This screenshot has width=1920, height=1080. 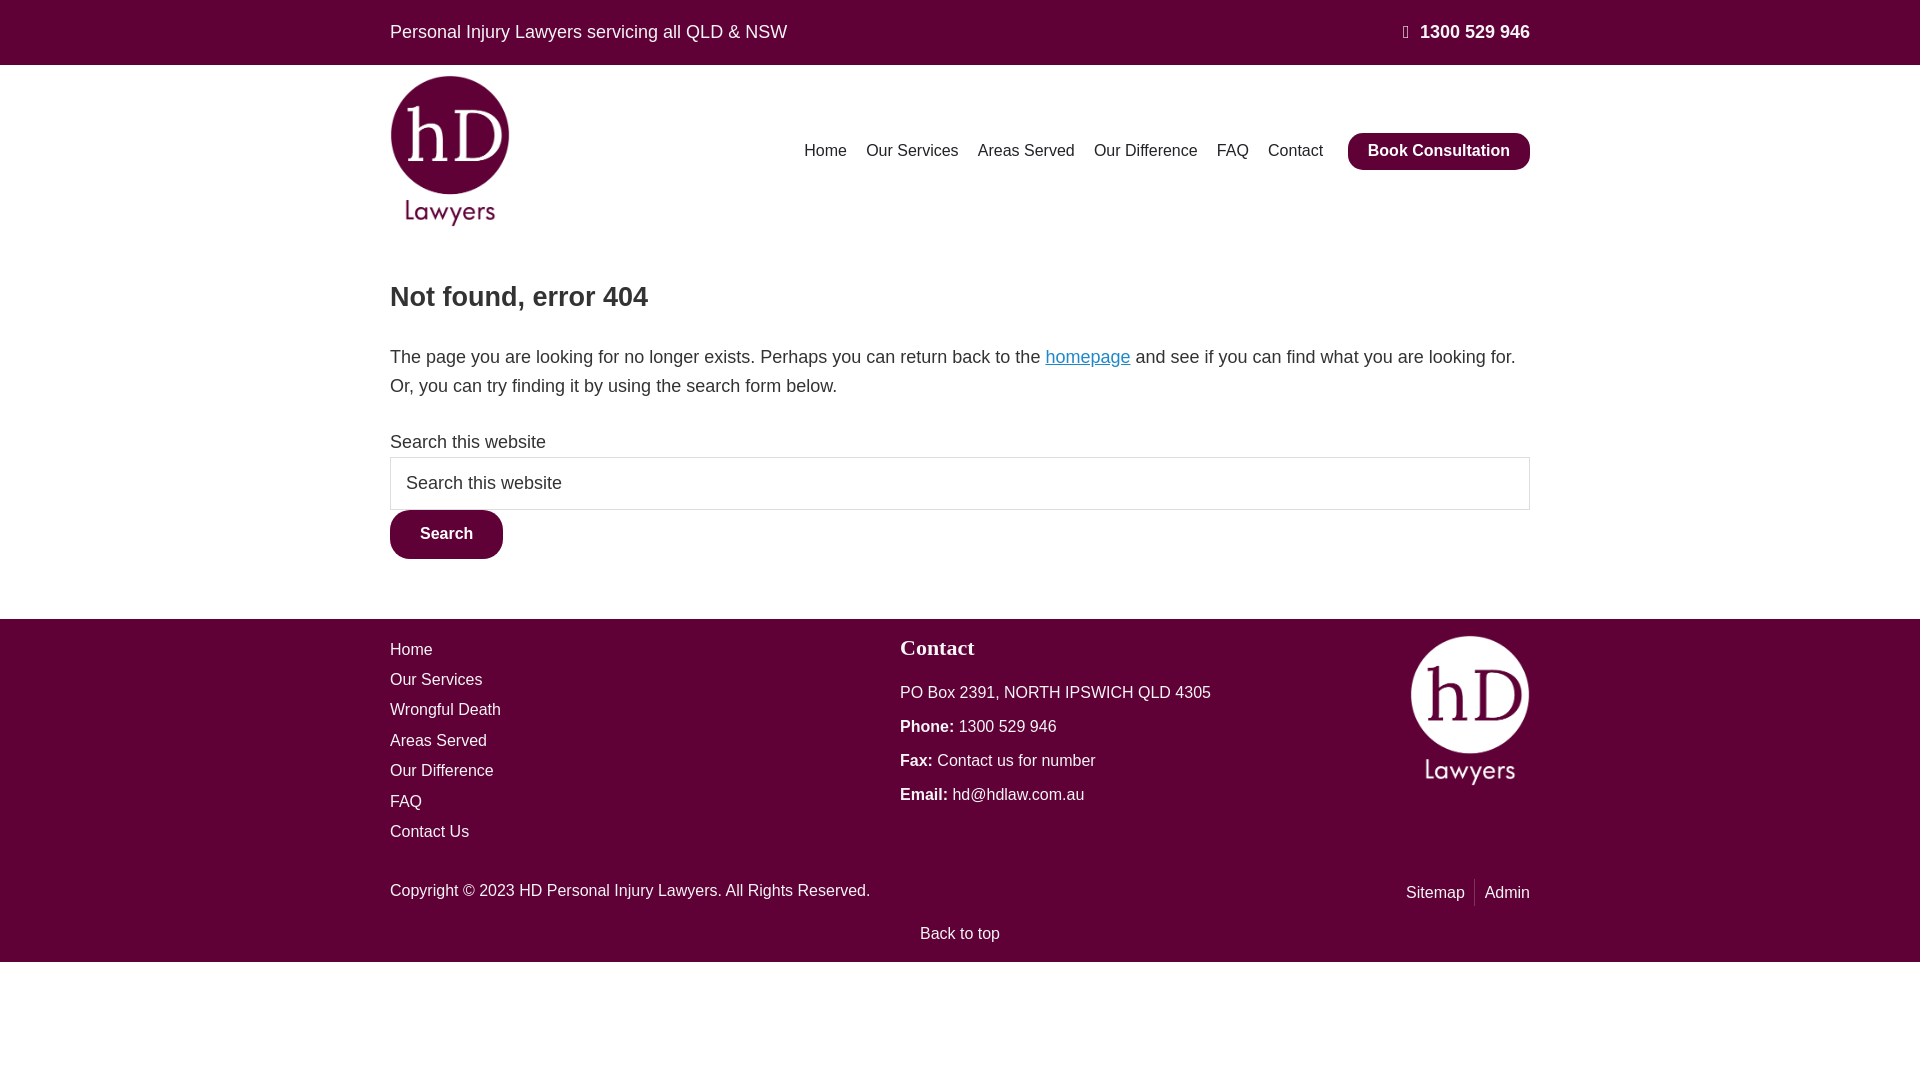 I want to click on 1300 529 946, so click(x=1466, y=32).